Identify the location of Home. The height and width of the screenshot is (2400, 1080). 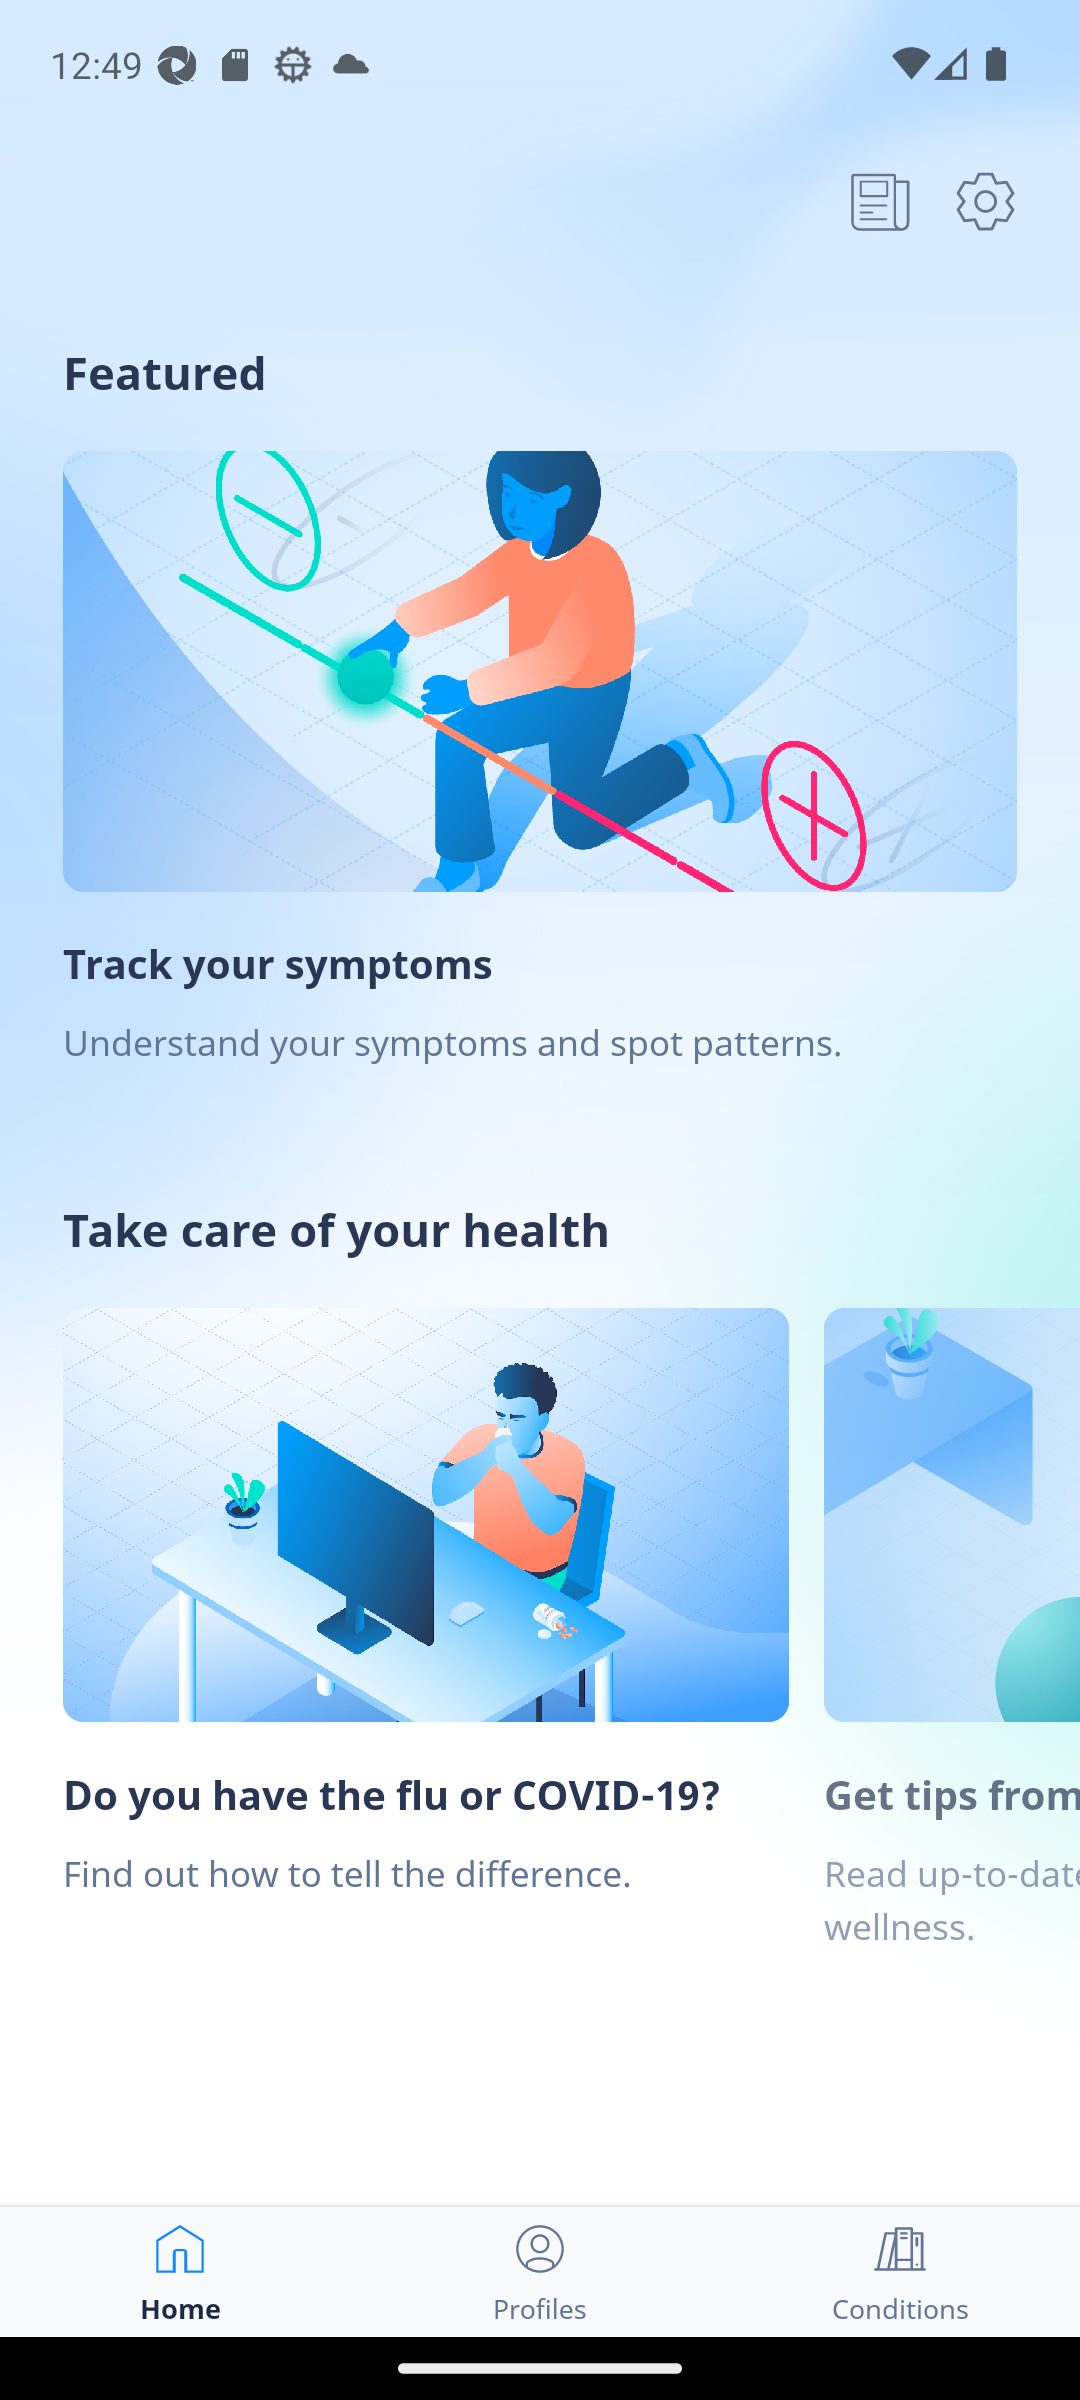
(180, 2272).